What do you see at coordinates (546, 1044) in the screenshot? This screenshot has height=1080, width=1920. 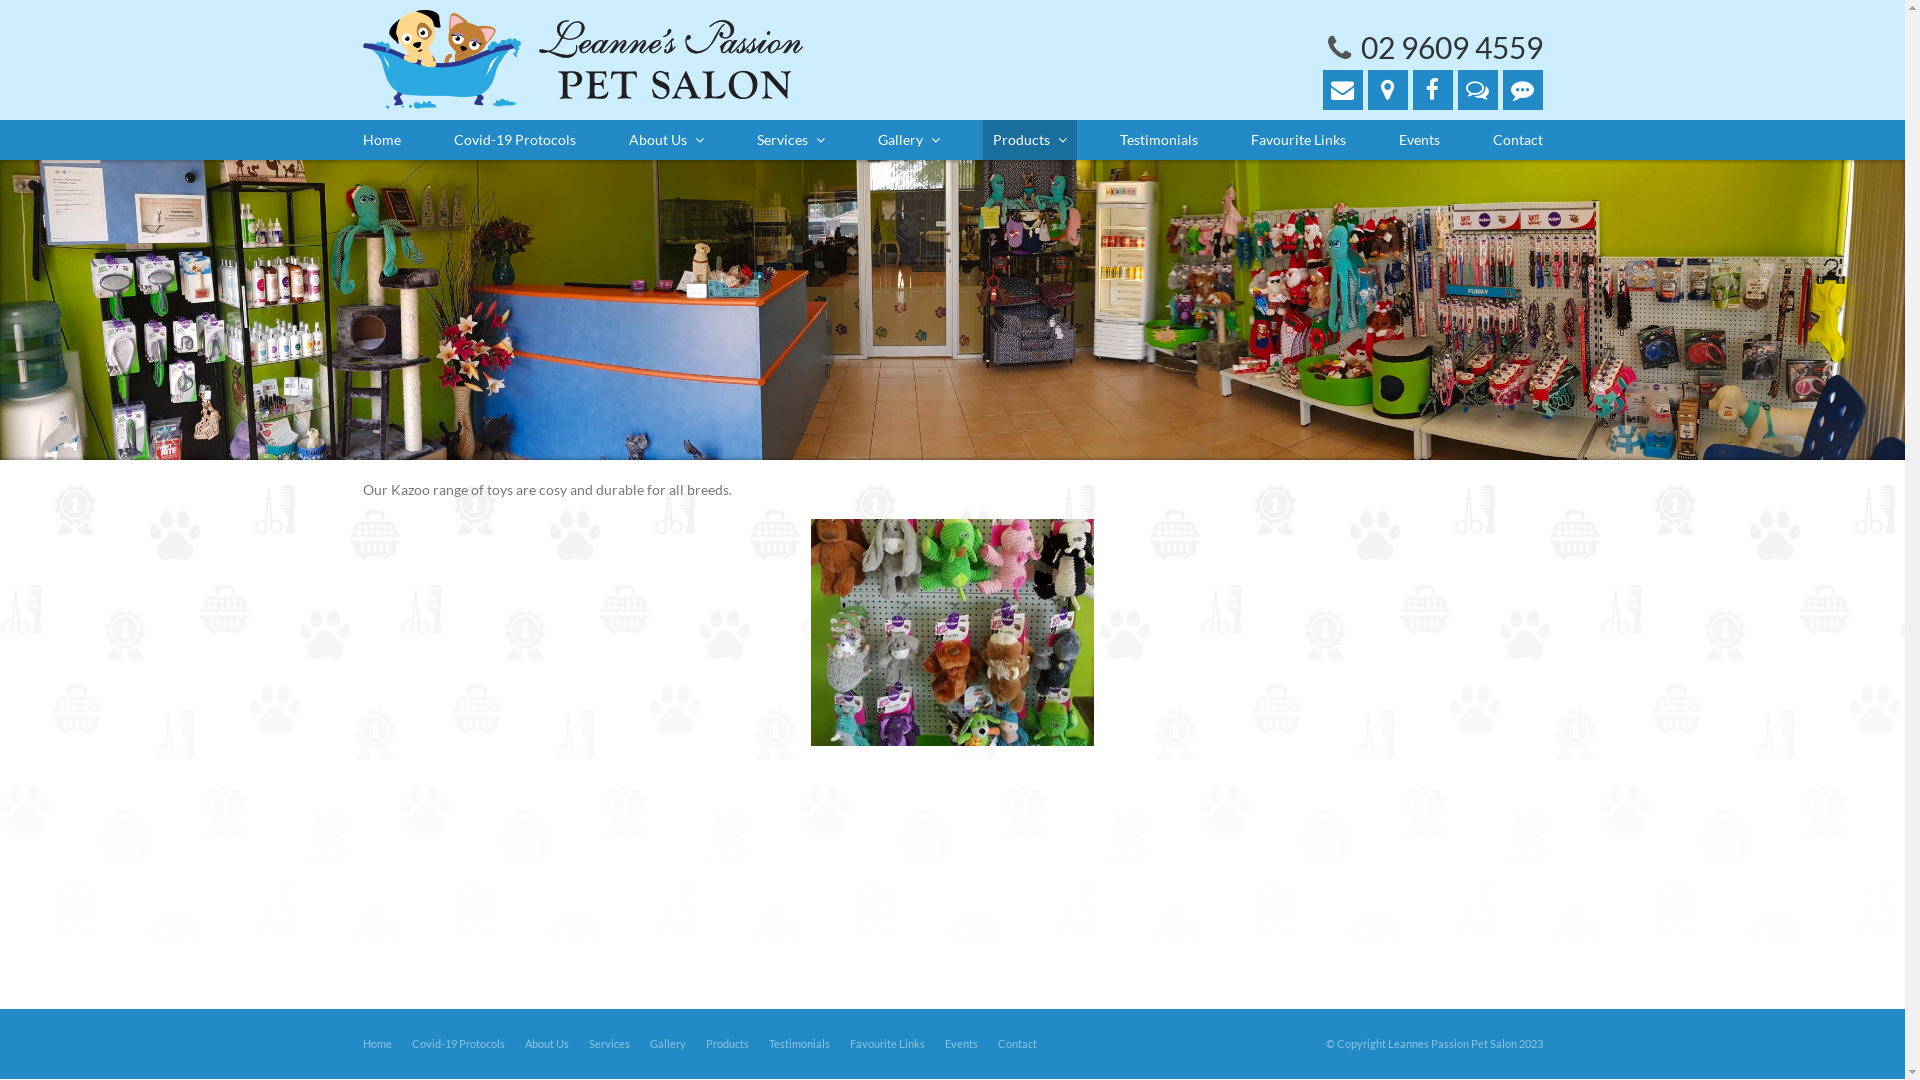 I see `About Us` at bounding box center [546, 1044].